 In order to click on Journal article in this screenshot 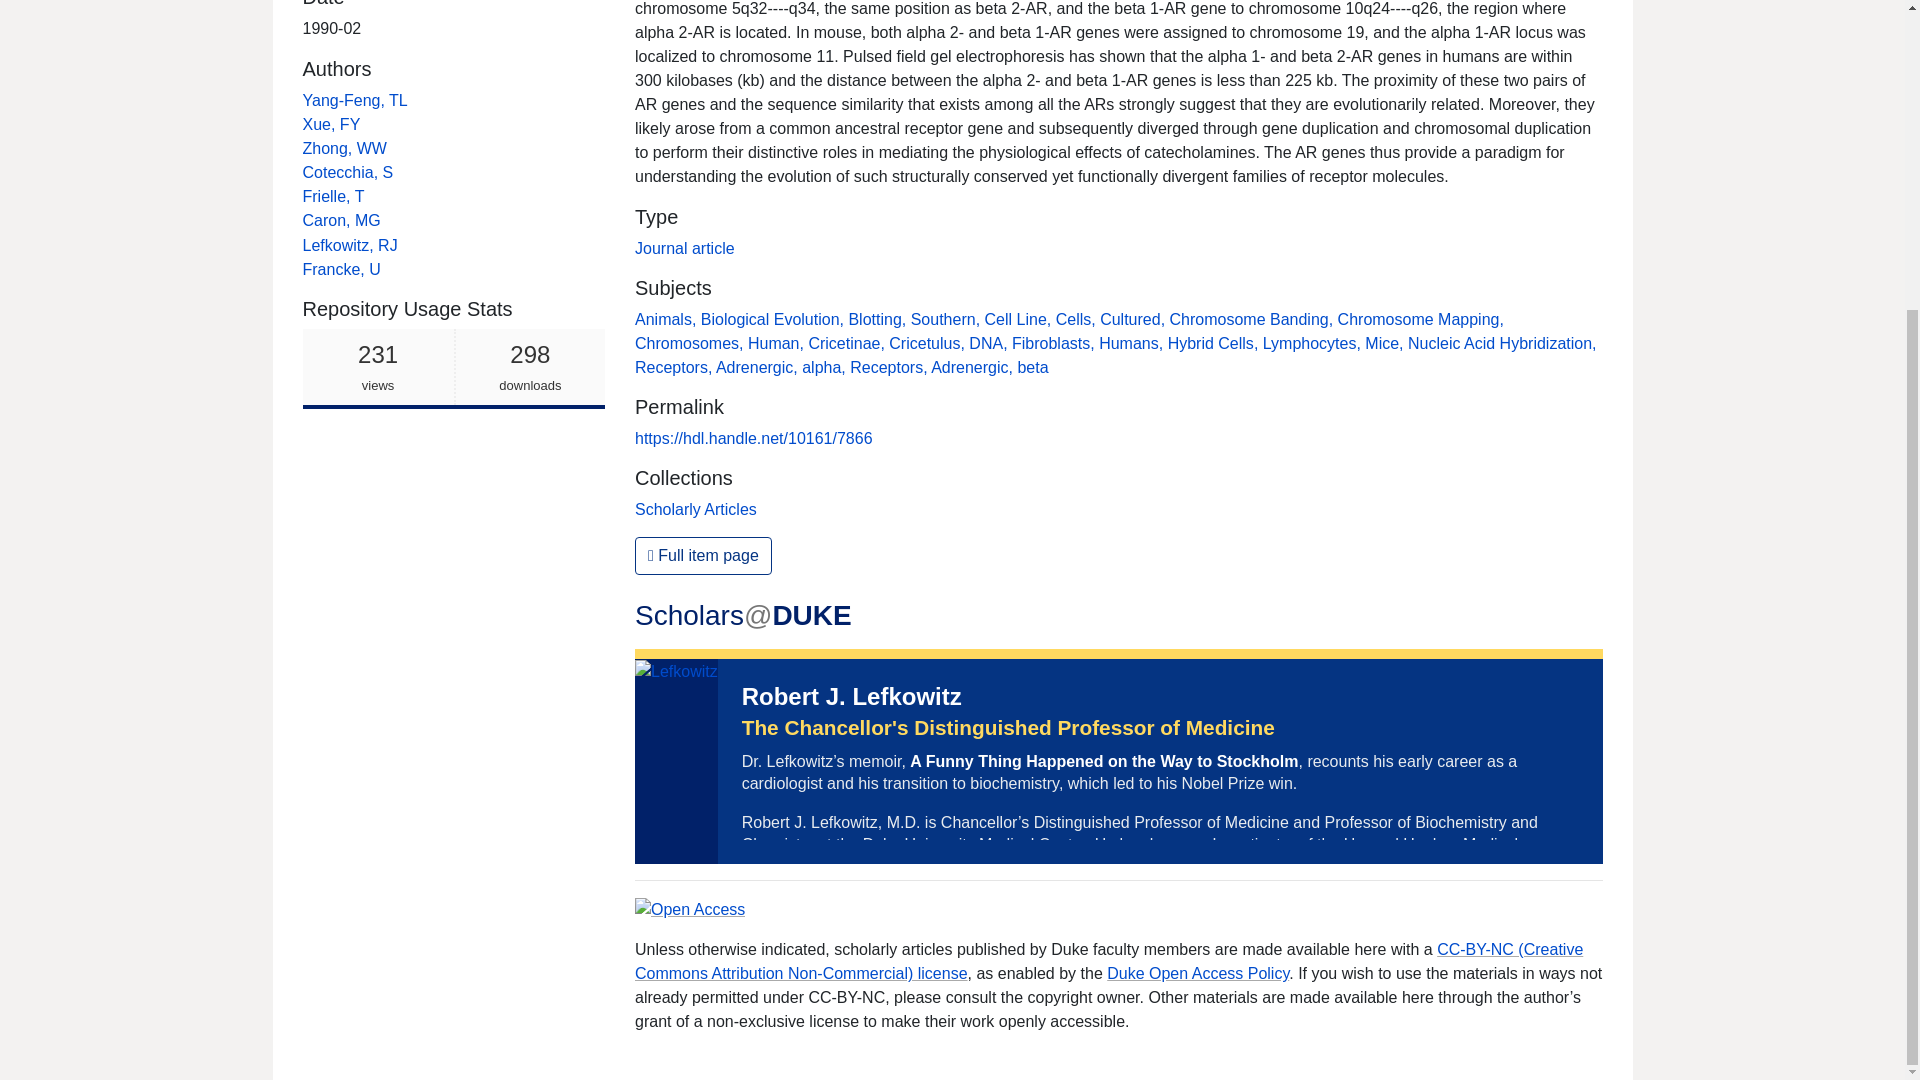, I will do `click(685, 248)`.